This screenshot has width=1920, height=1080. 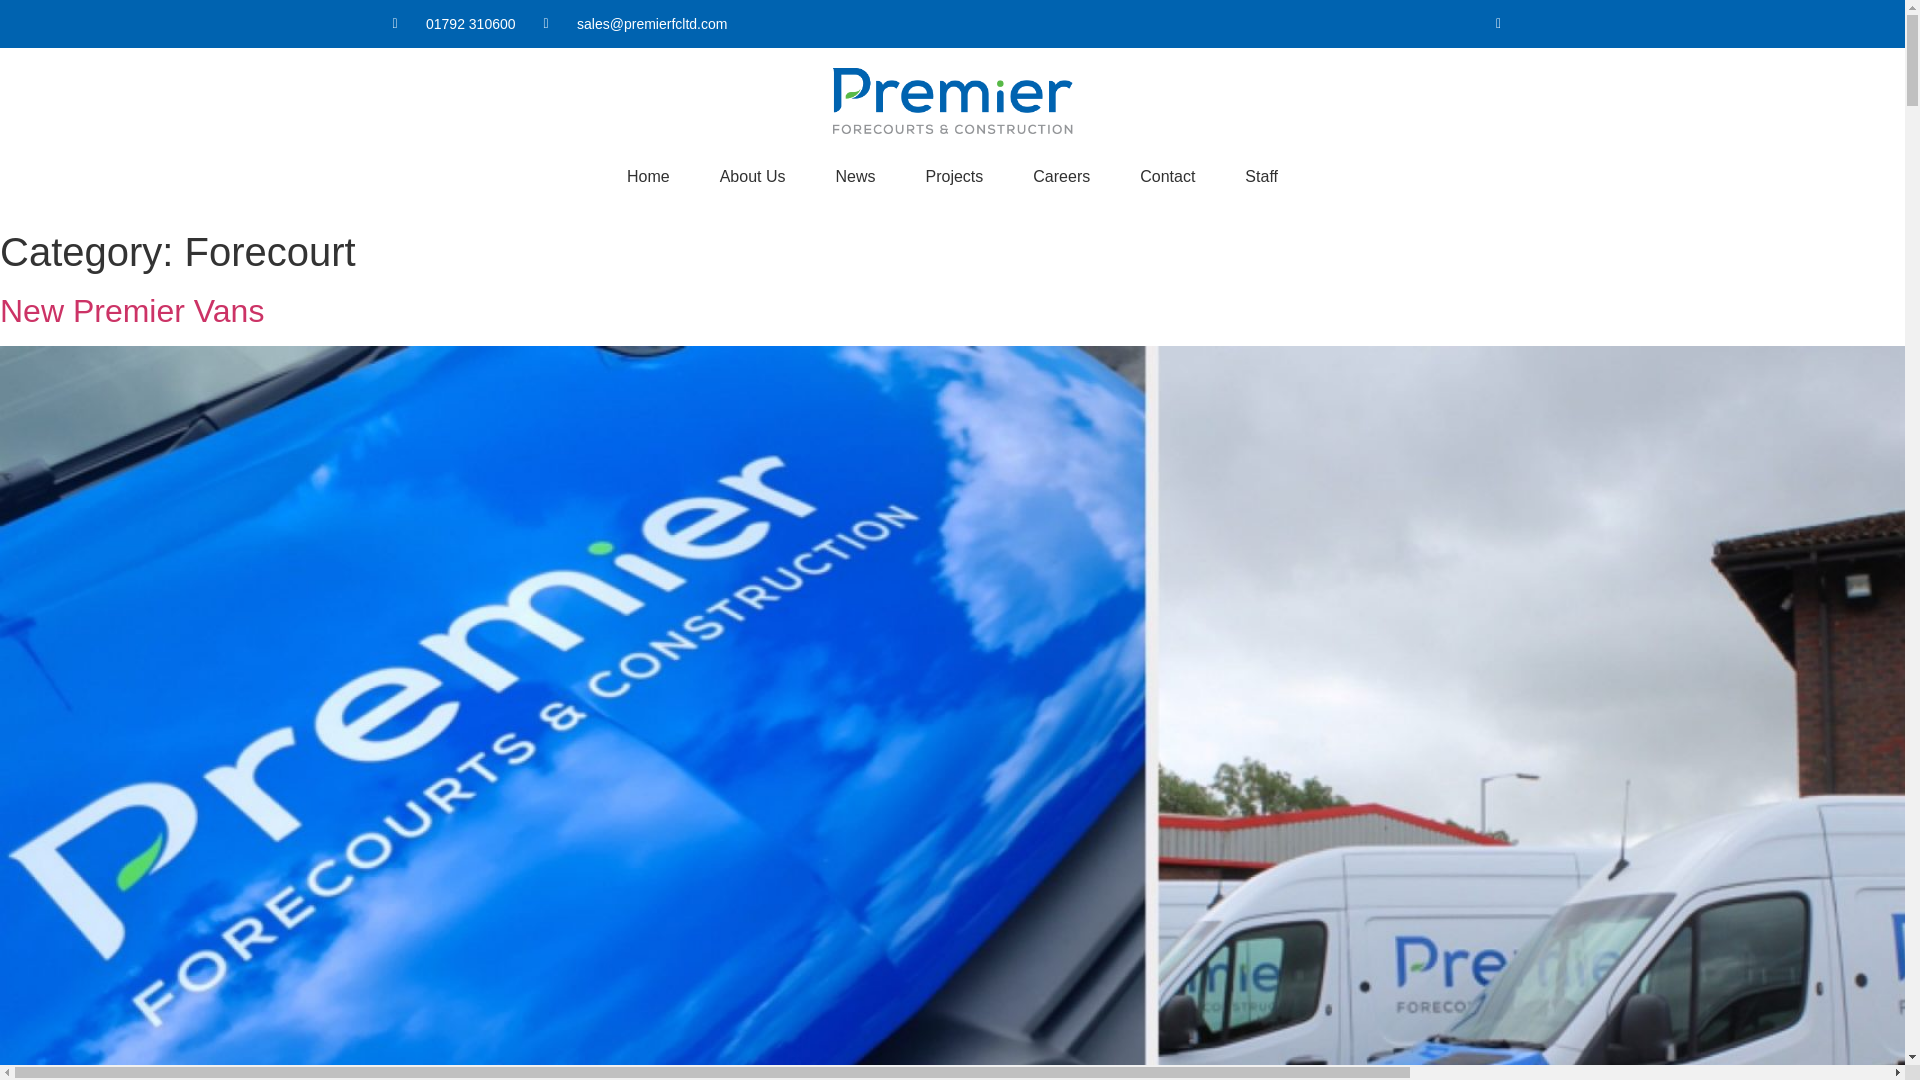 What do you see at coordinates (648, 176) in the screenshot?
I see `Home` at bounding box center [648, 176].